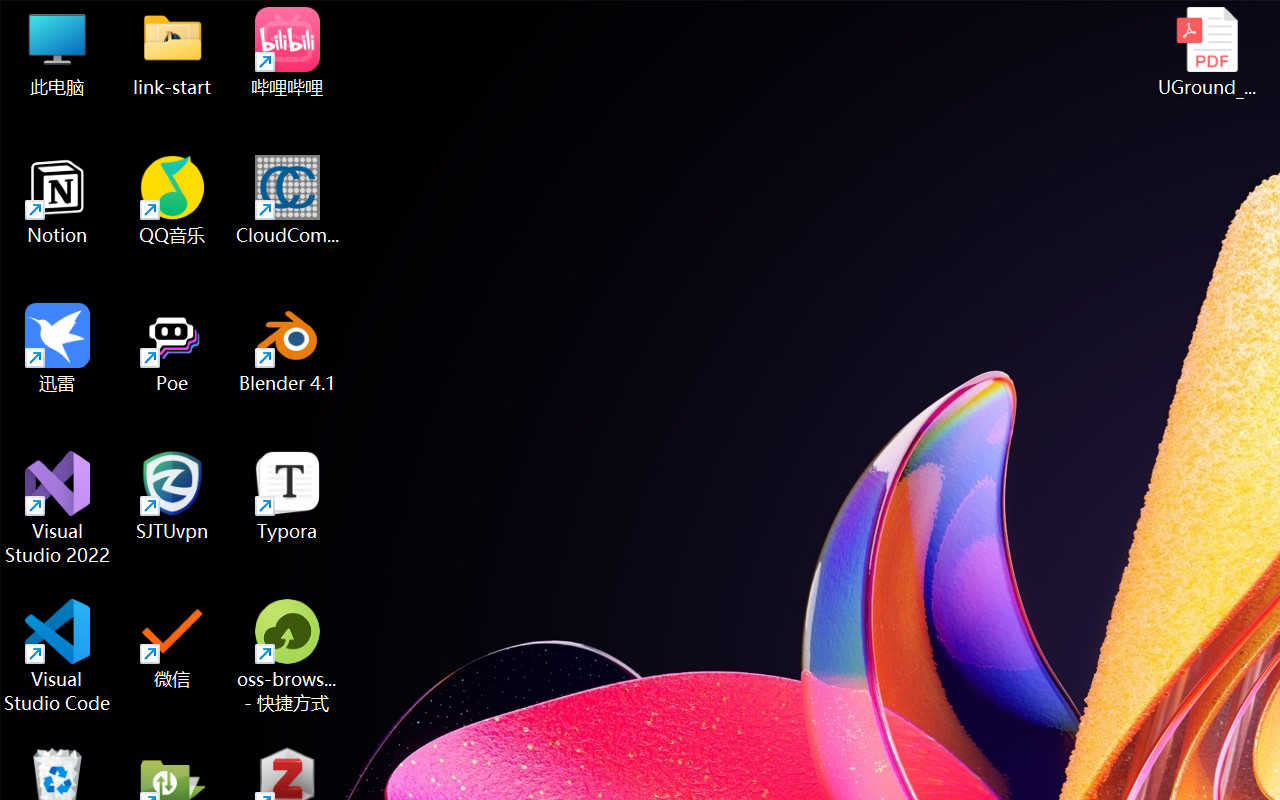 Image resolution: width=1280 pixels, height=800 pixels. What do you see at coordinates (288, 200) in the screenshot?
I see `CloudCompare` at bounding box center [288, 200].